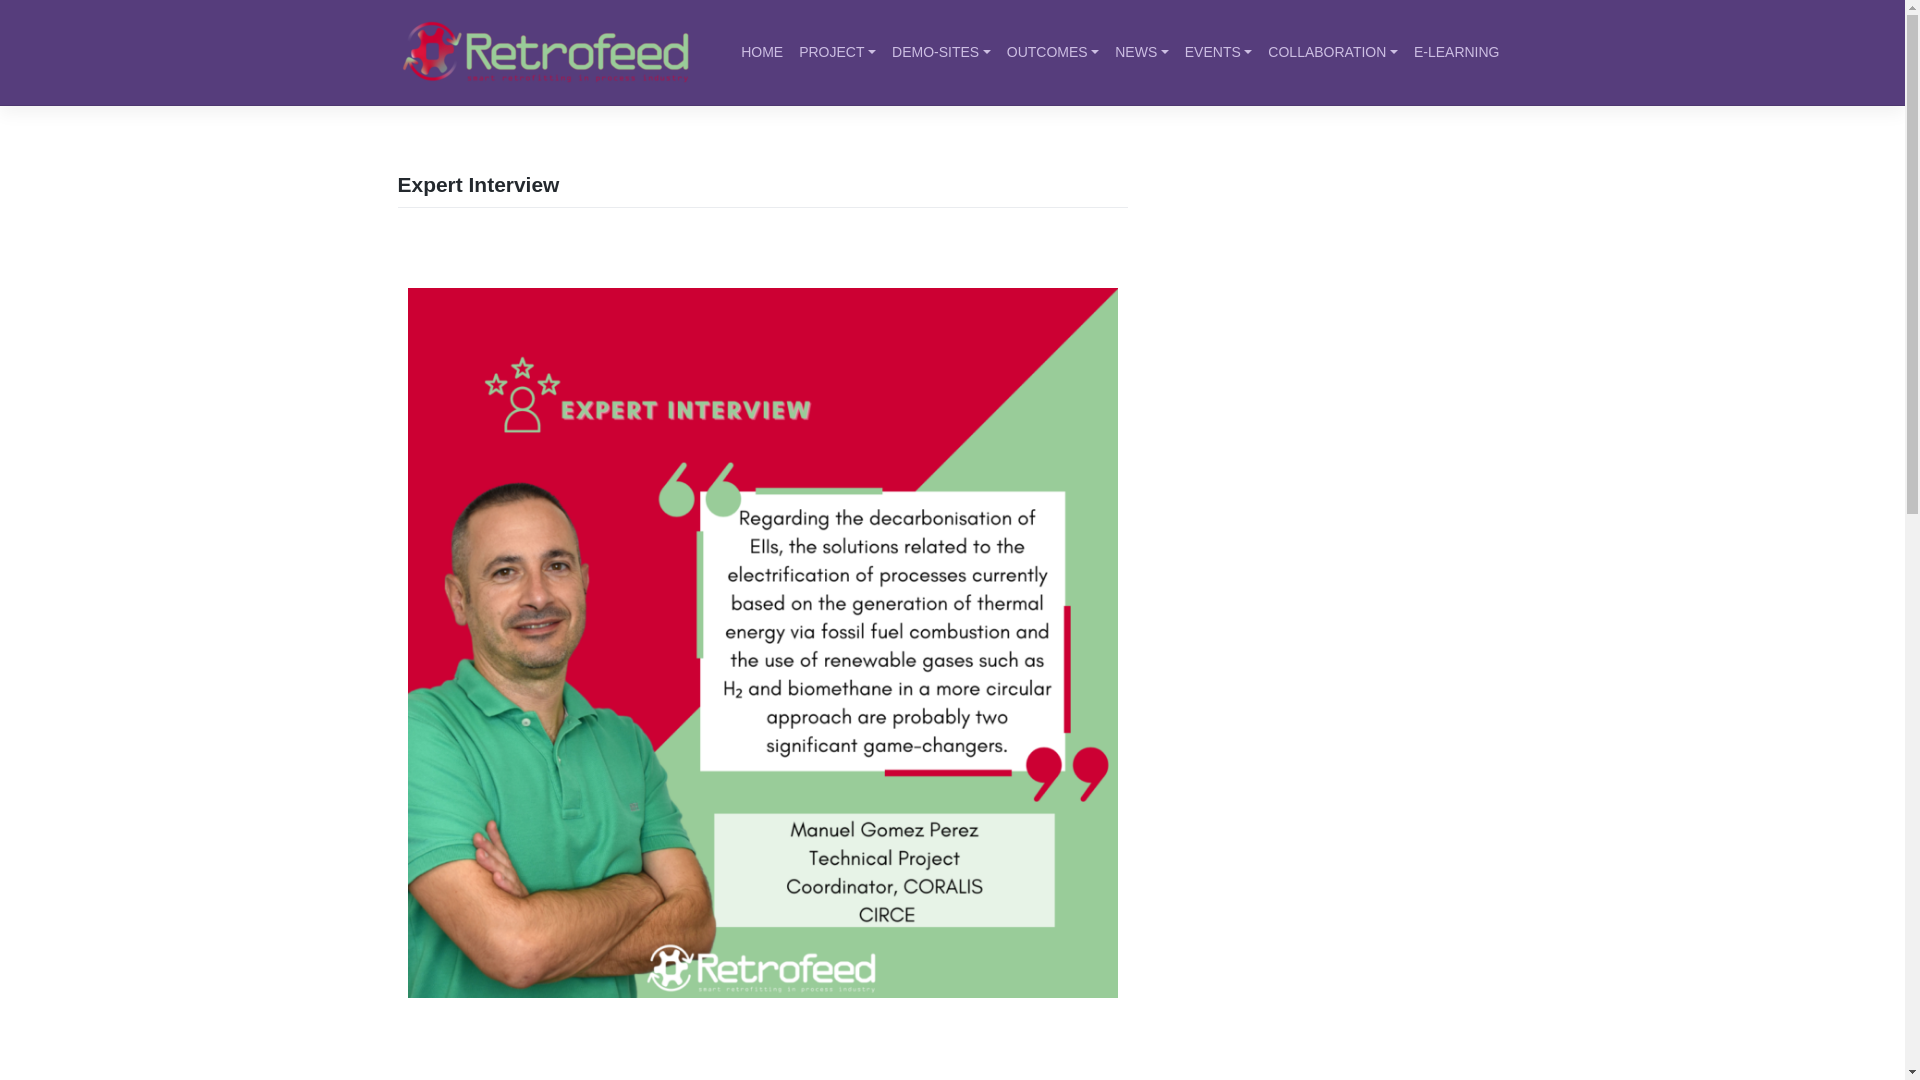  What do you see at coordinates (762, 52) in the screenshot?
I see `HOME` at bounding box center [762, 52].